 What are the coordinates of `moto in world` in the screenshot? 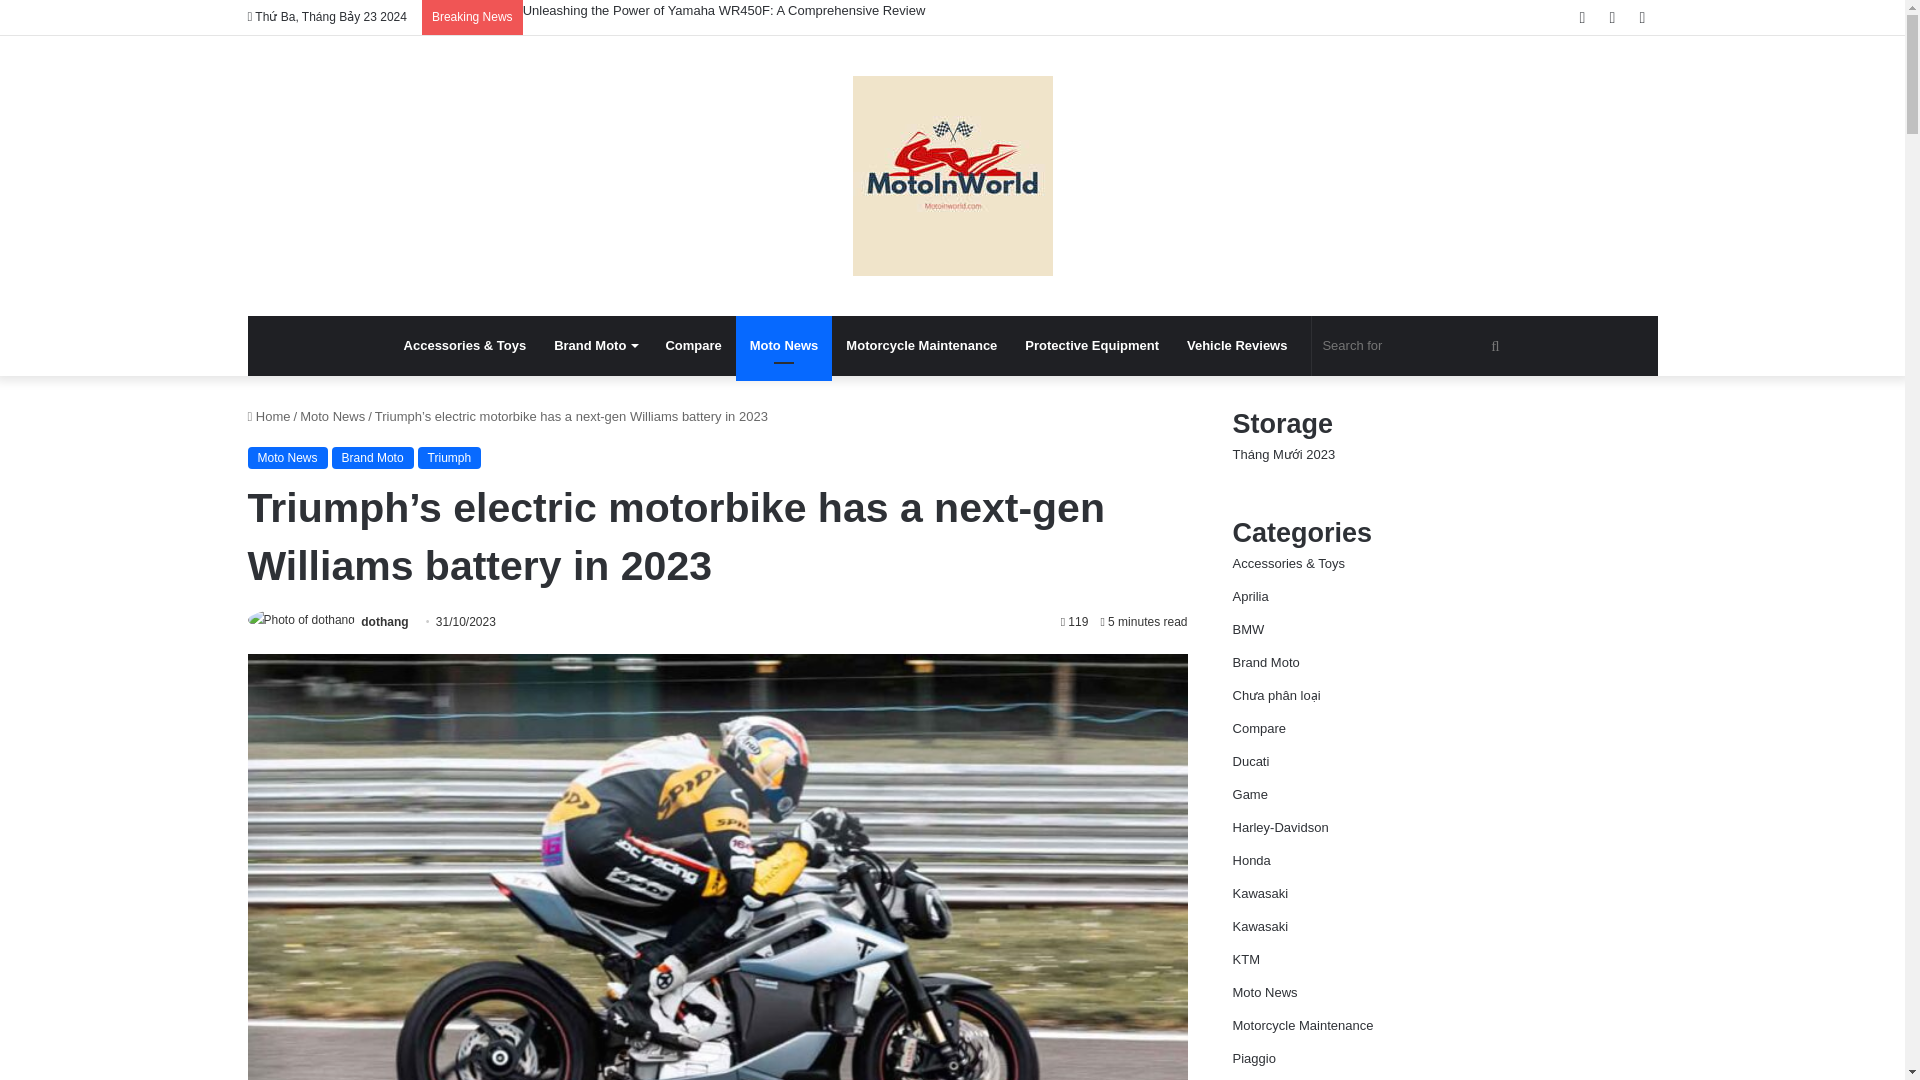 It's located at (952, 176).